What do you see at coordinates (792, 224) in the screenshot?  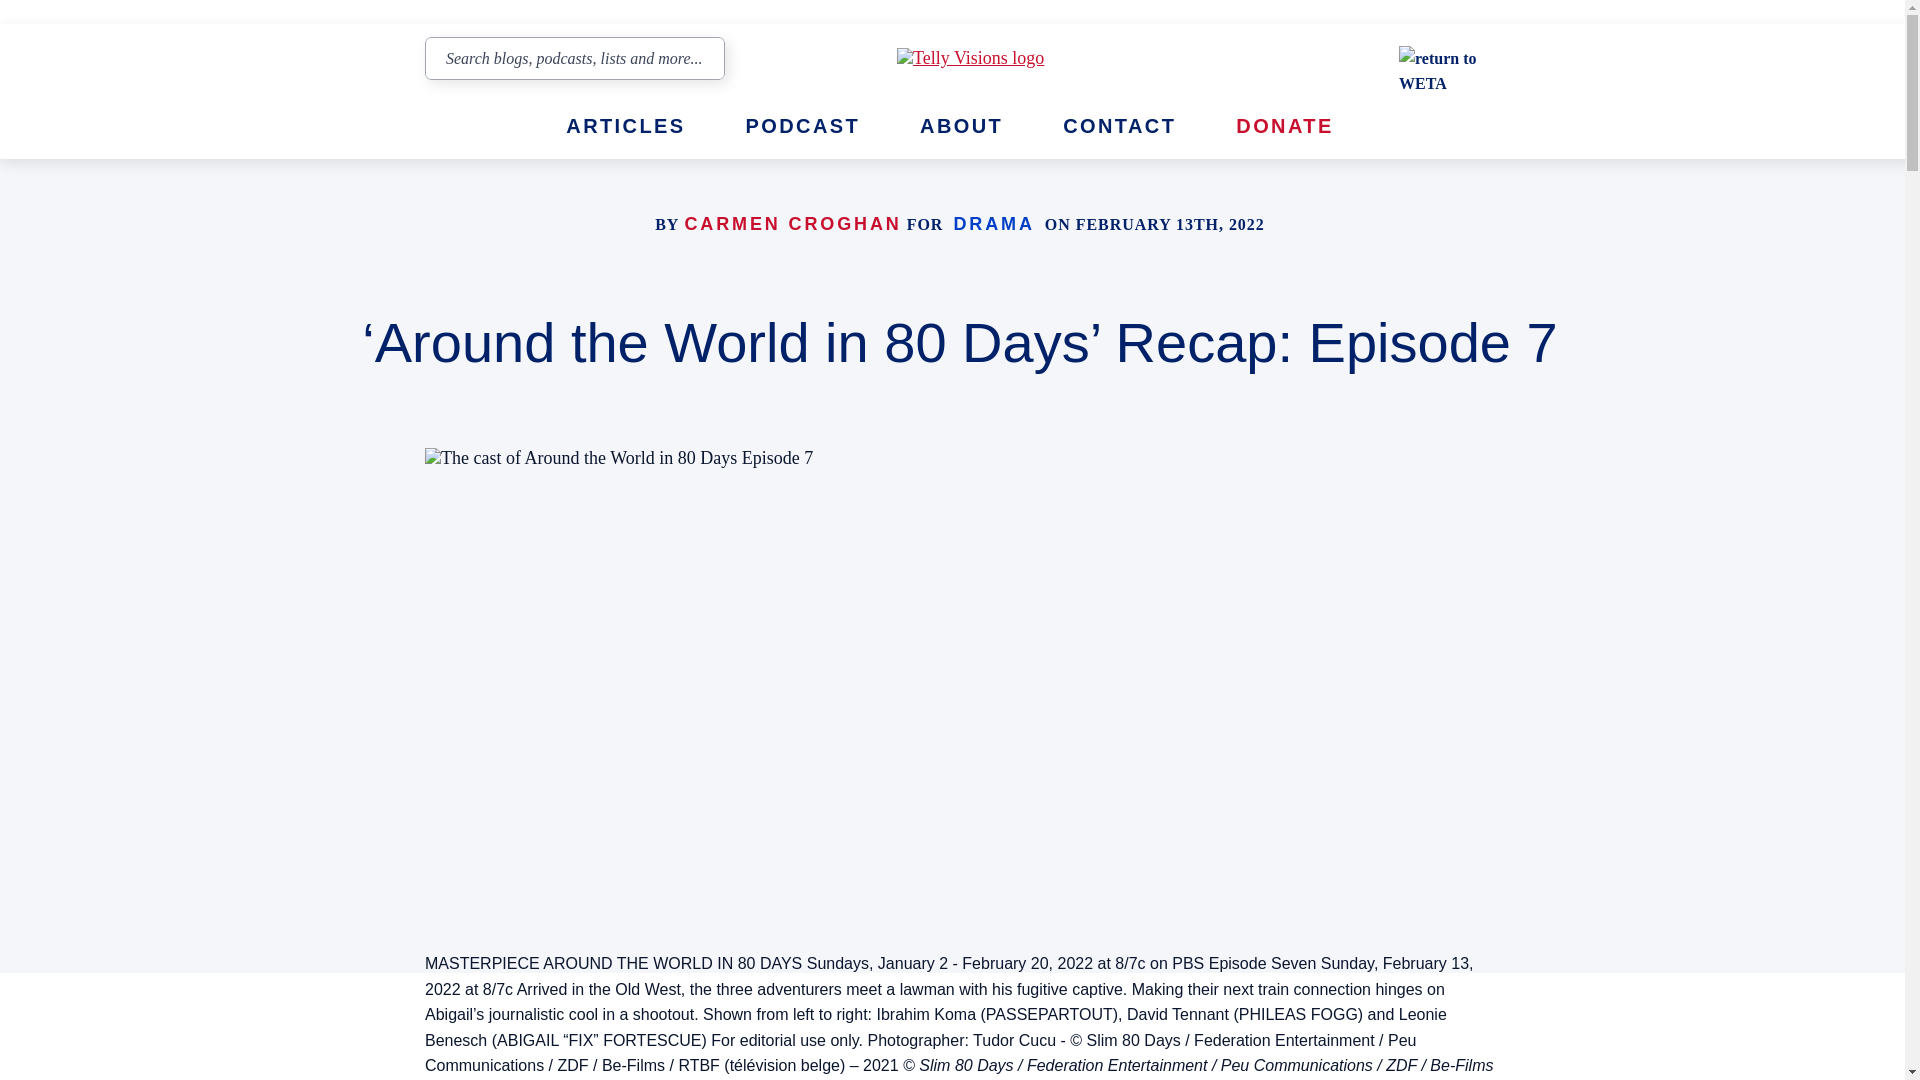 I see `CARMEN CROGHAN` at bounding box center [792, 224].